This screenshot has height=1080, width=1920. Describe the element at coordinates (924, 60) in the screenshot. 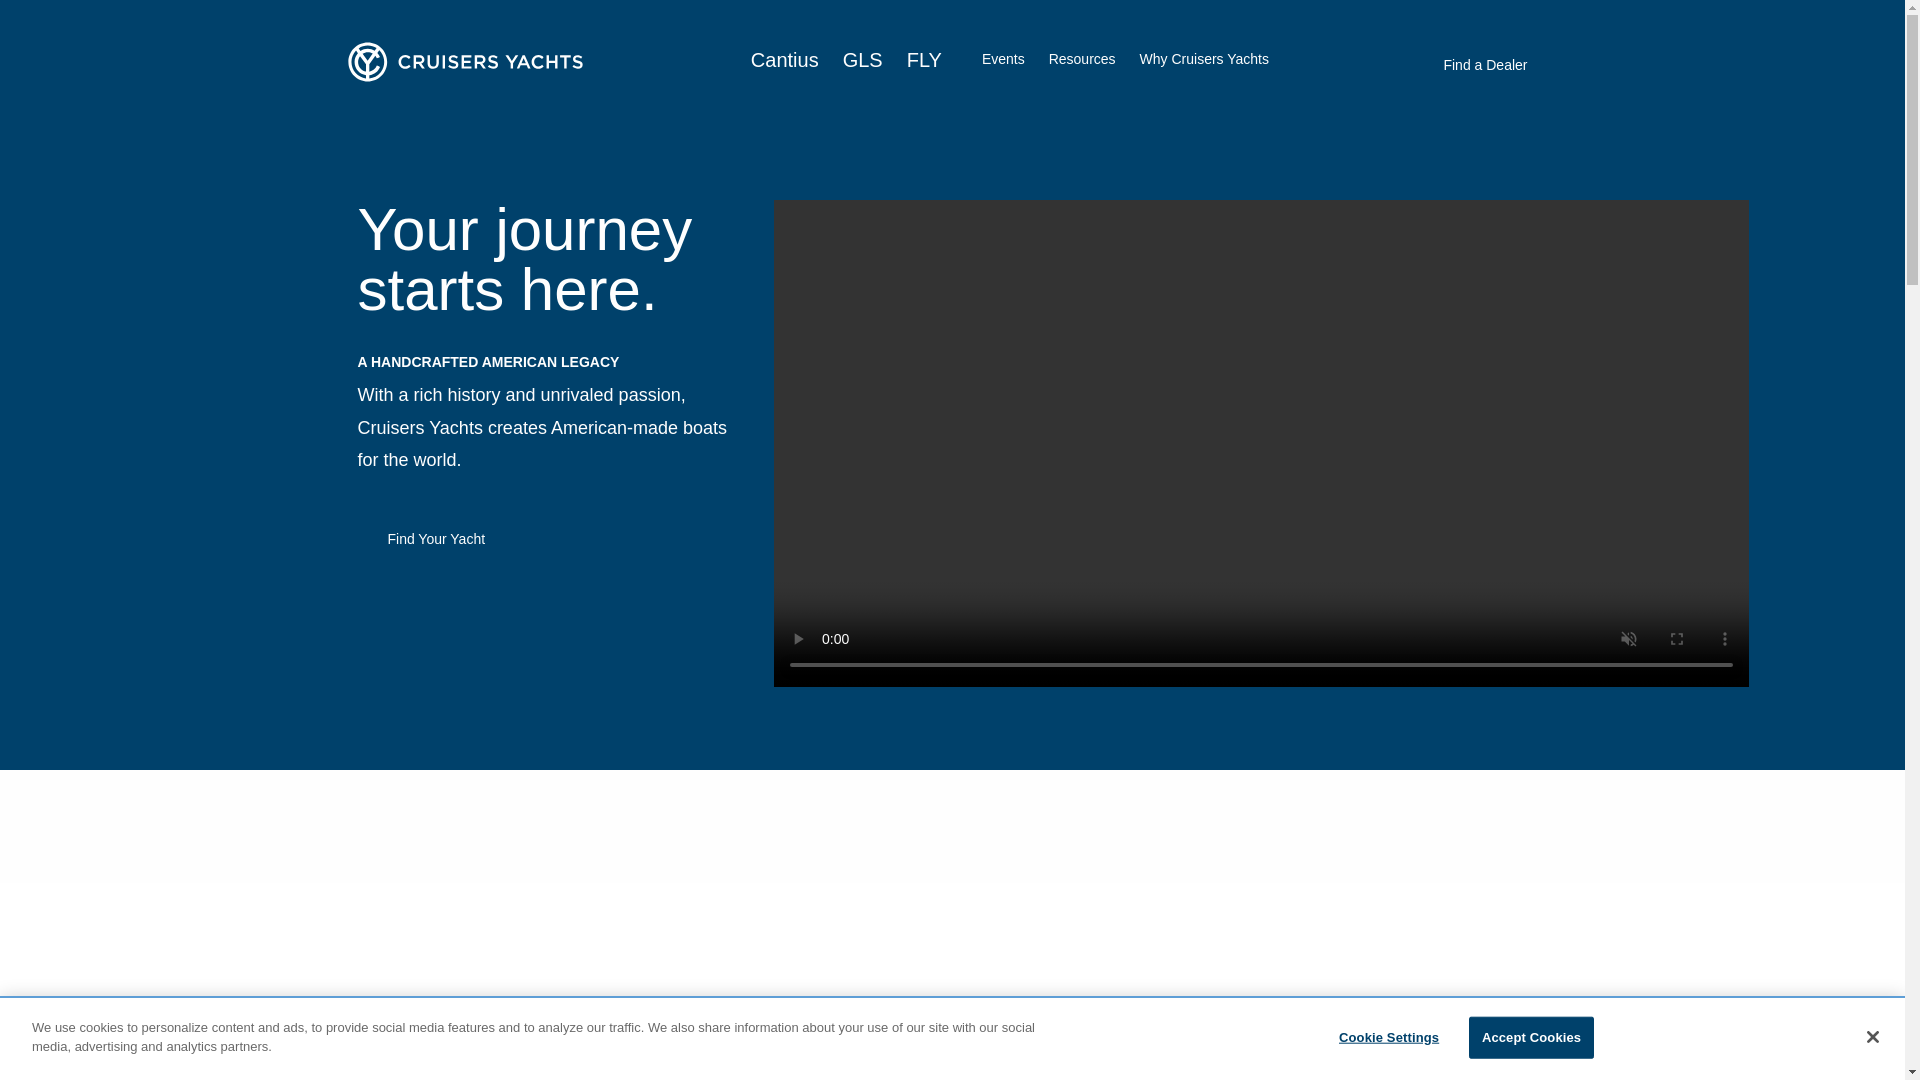

I see `FLY` at that location.